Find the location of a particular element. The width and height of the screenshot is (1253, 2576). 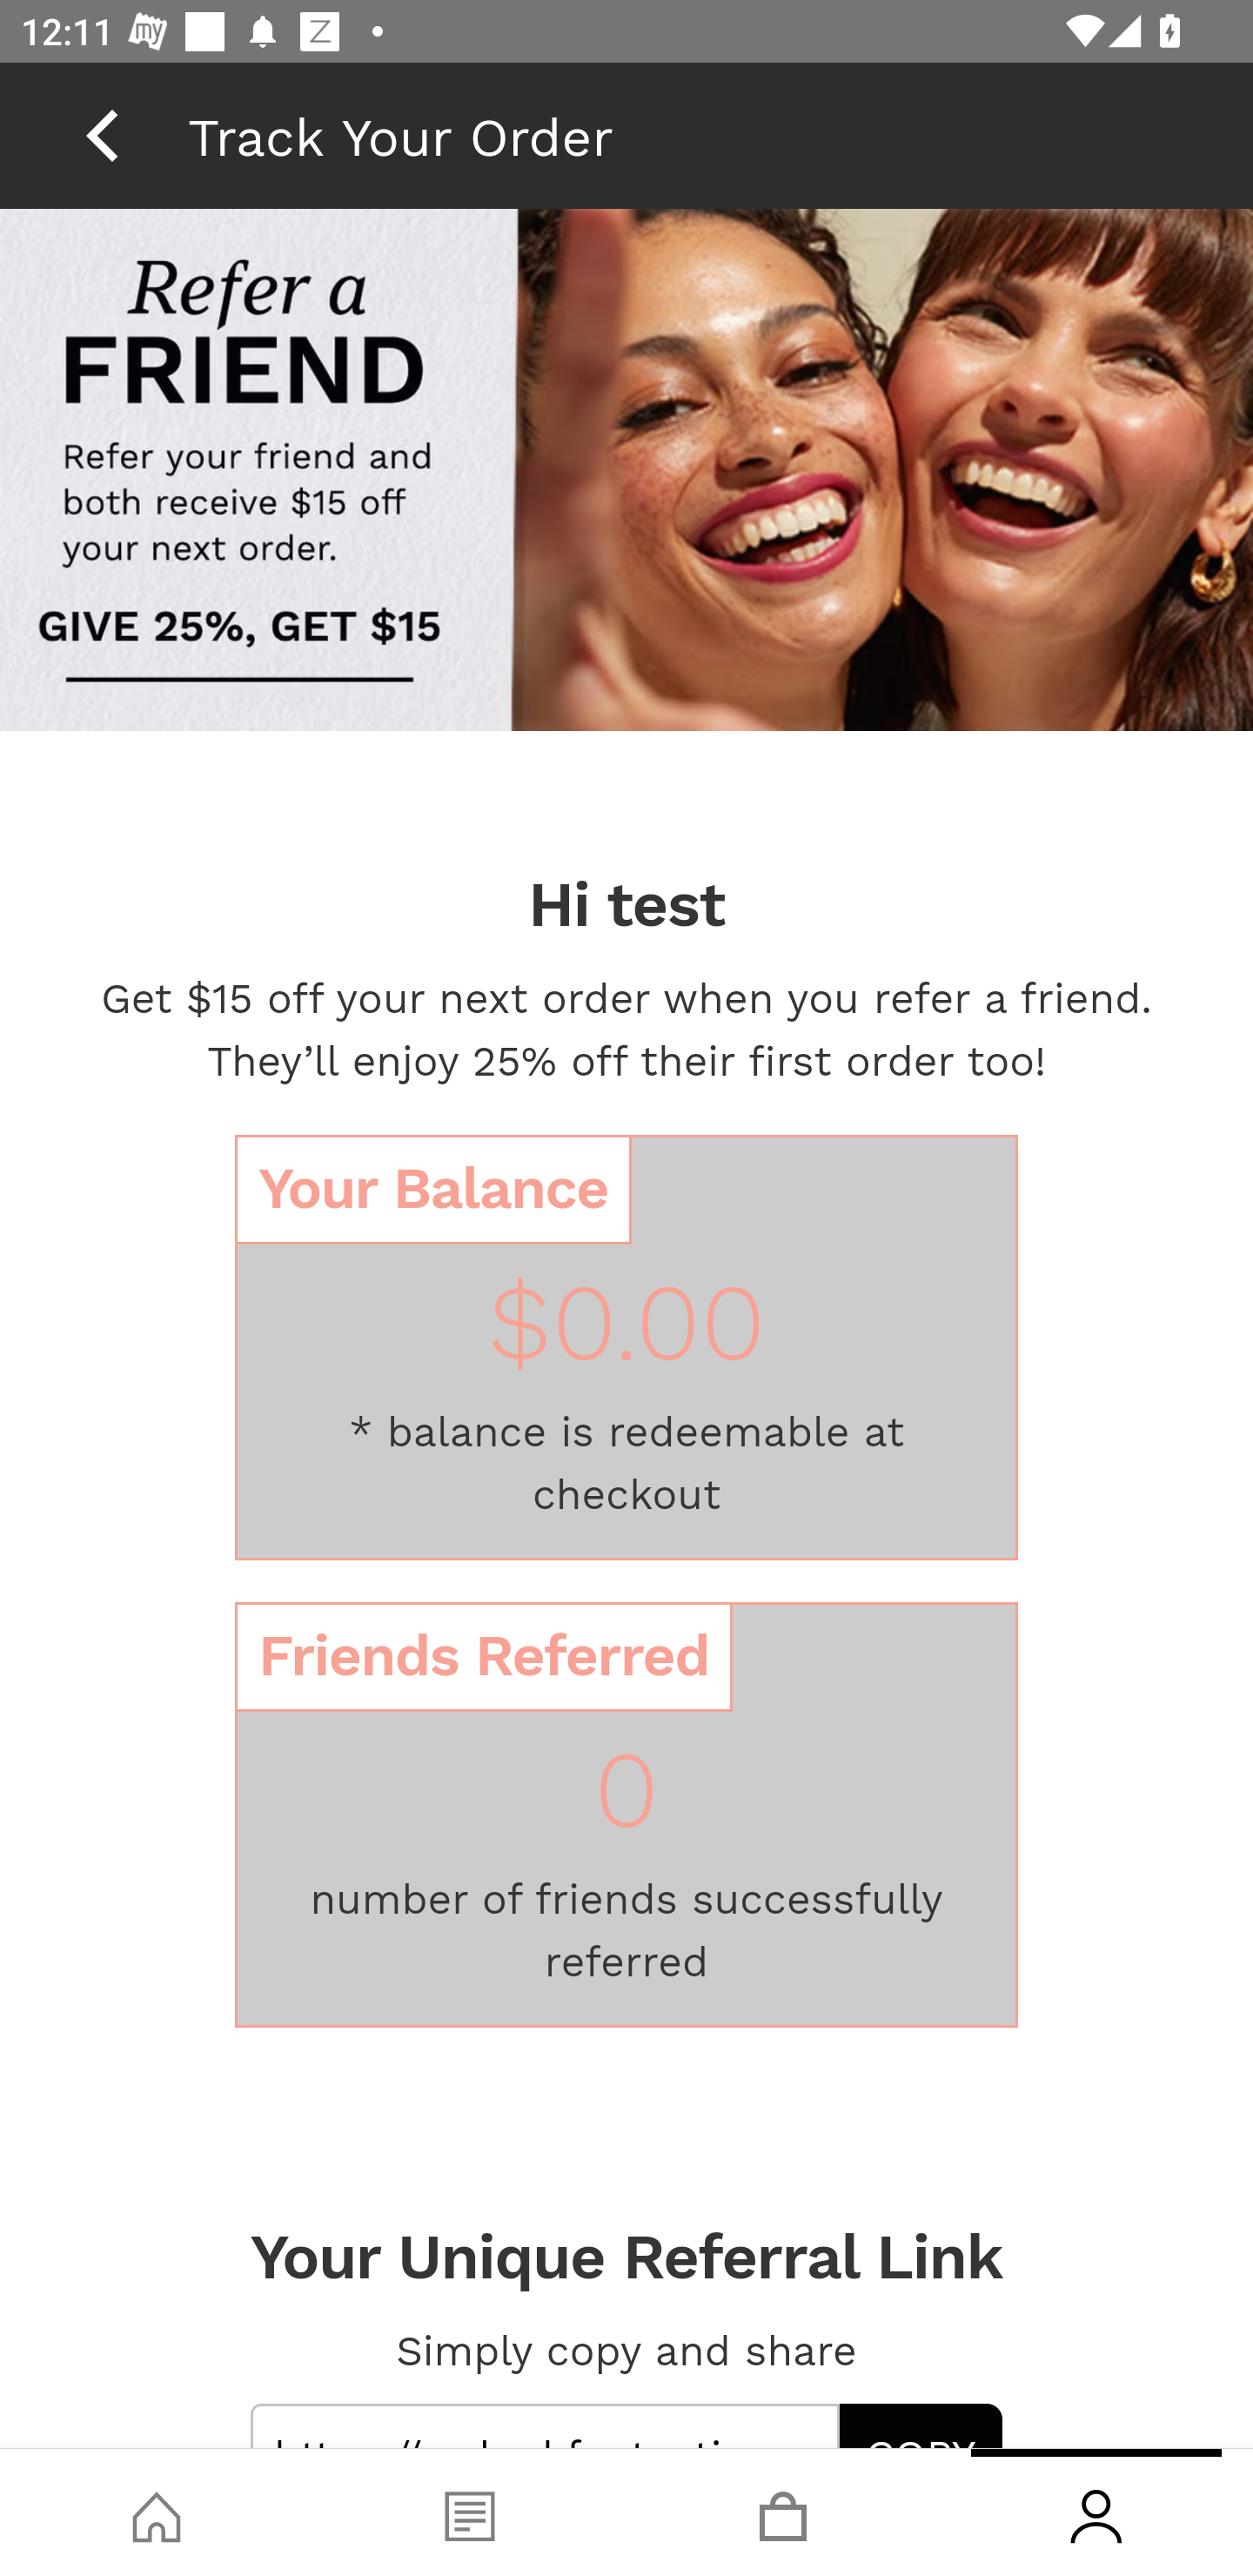

Account, tab, 4 of 4 is located at coordinates (1096, 2512).